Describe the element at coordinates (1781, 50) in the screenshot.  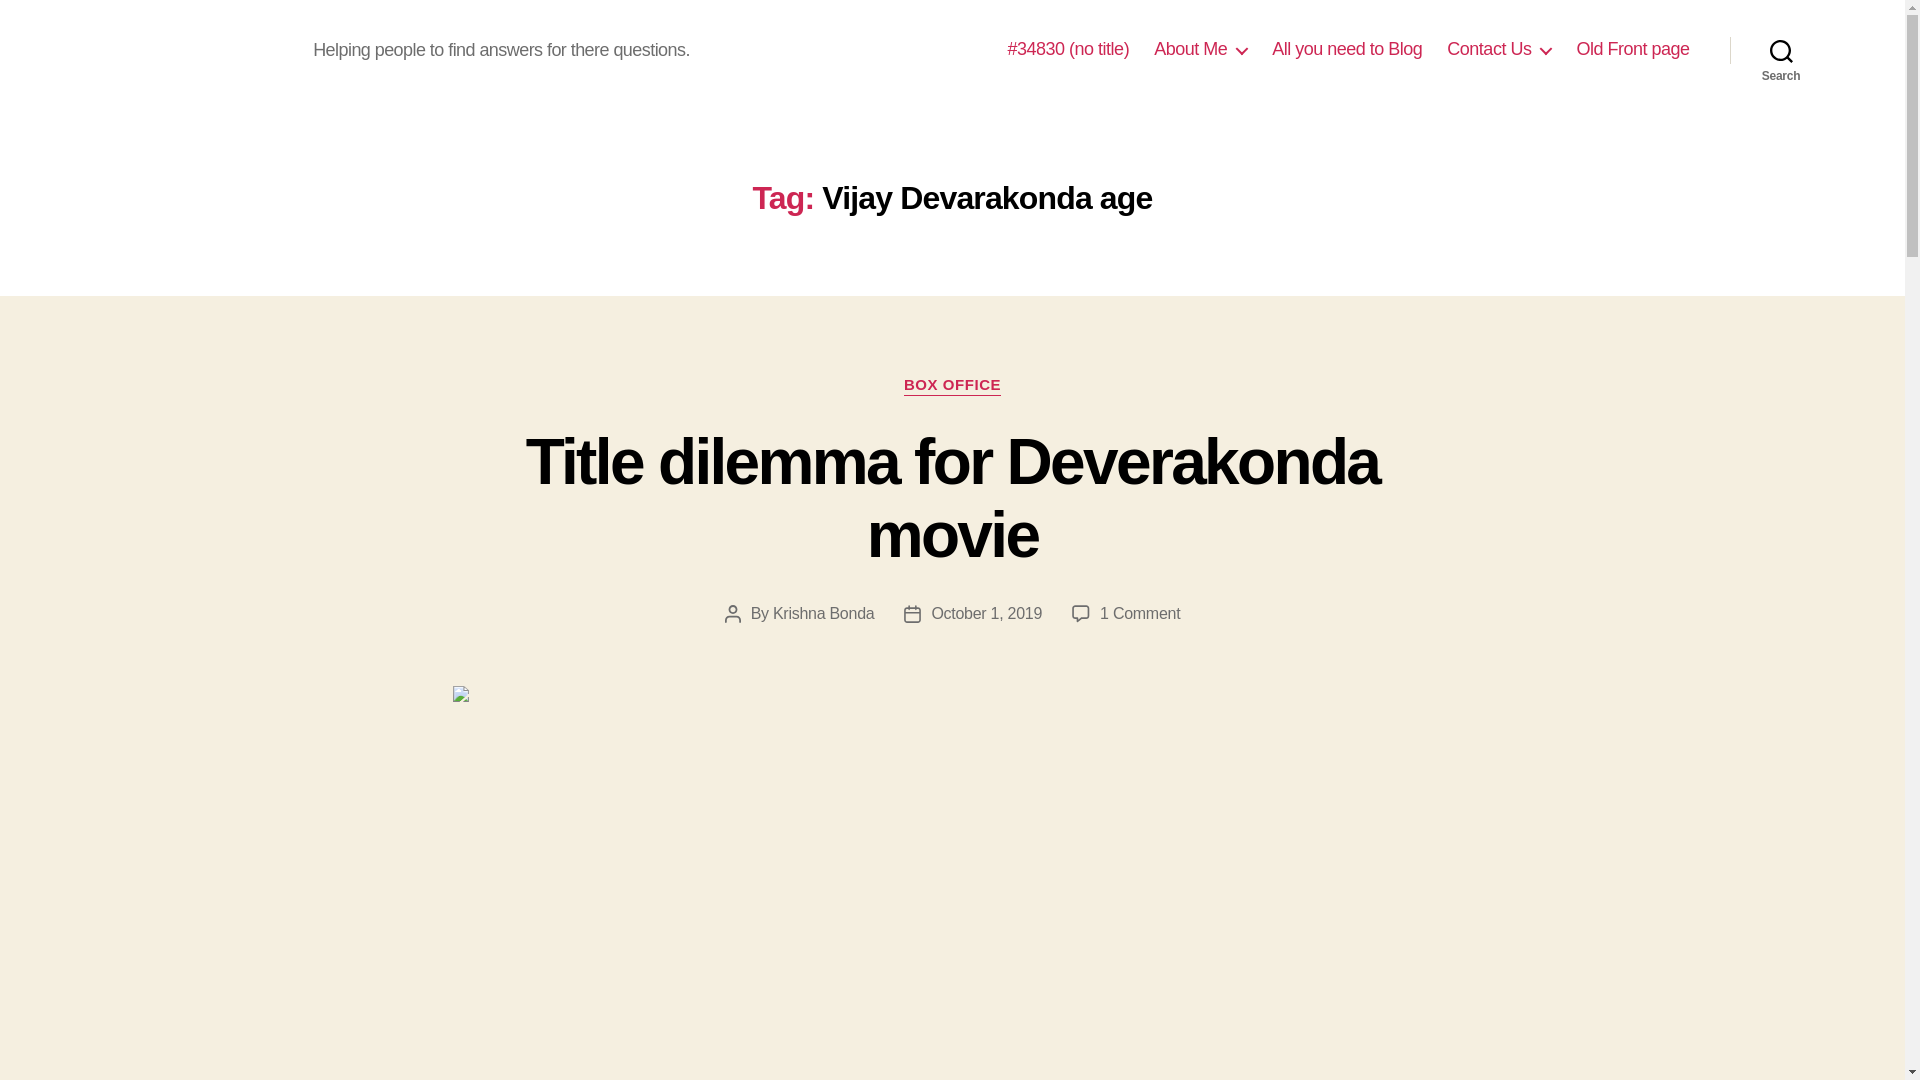
I see `Search` at that location.